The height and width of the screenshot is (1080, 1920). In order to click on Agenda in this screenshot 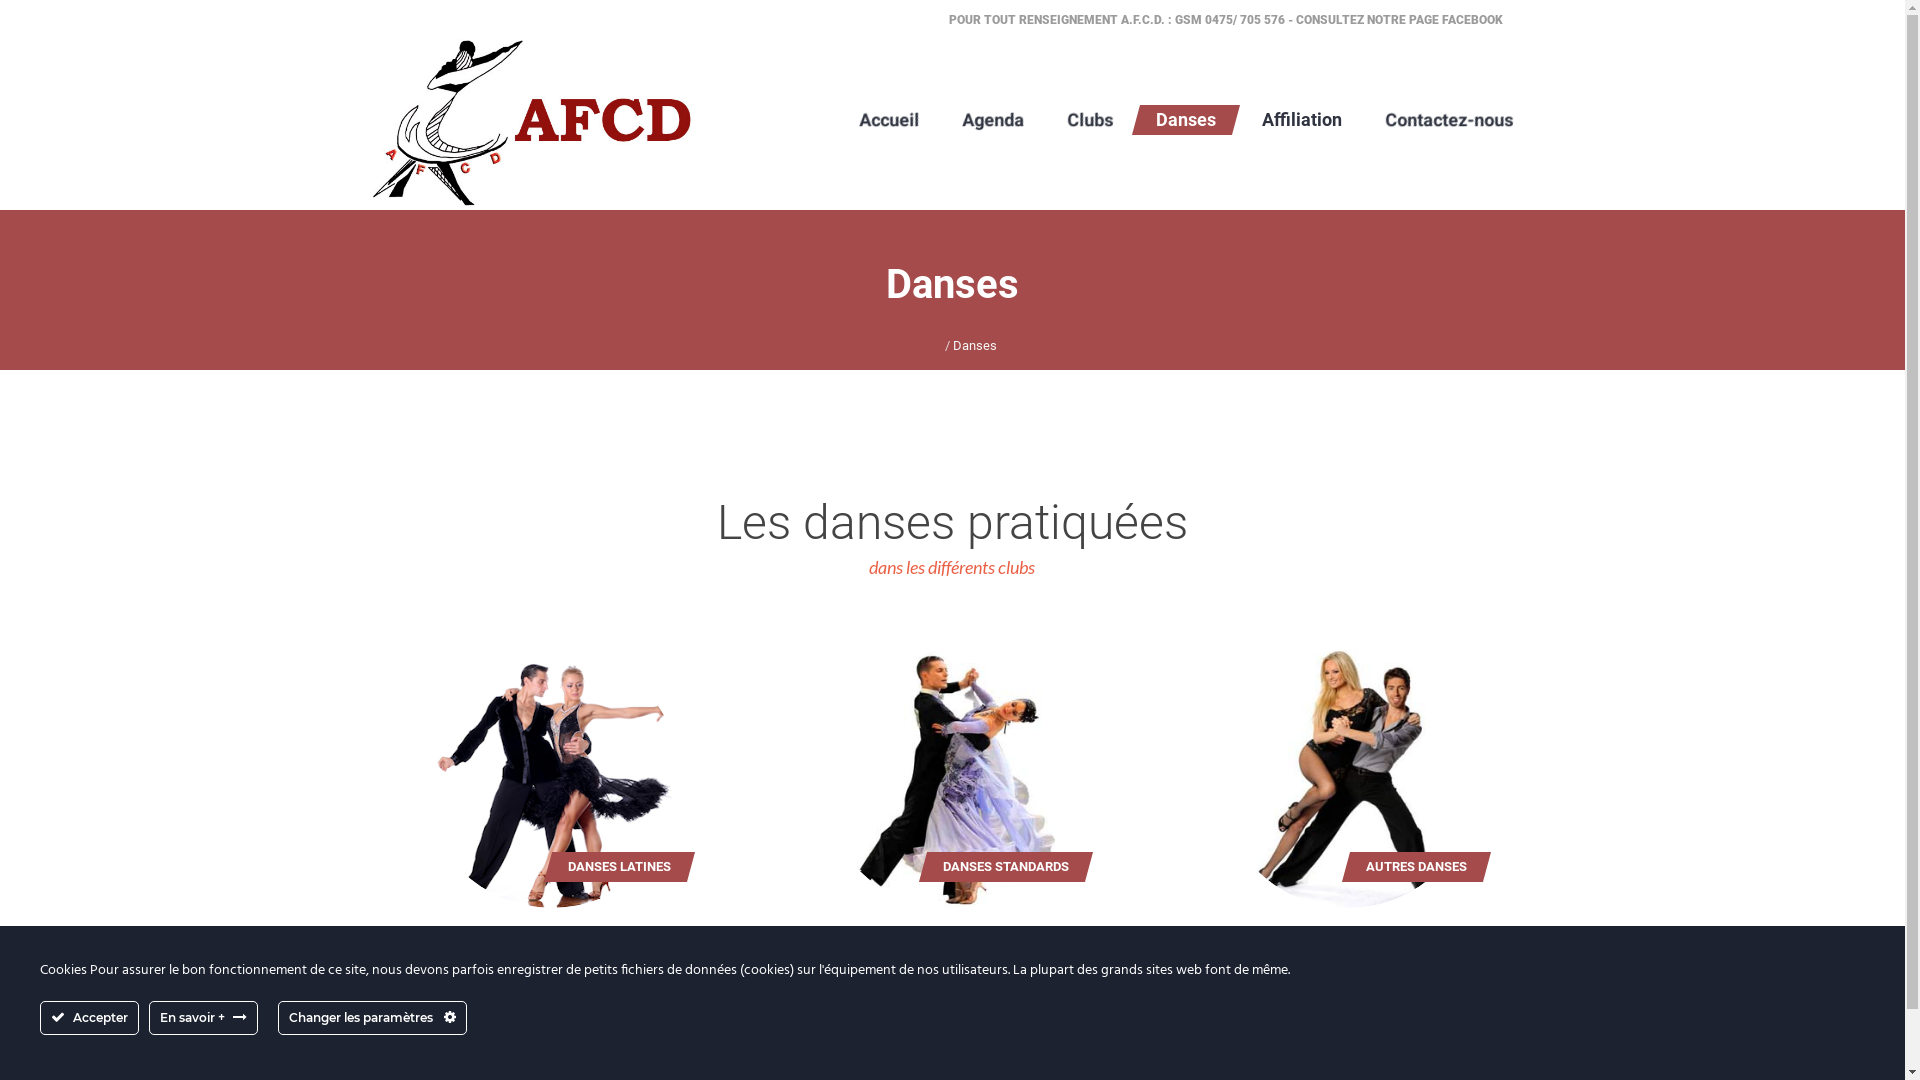, I will do `click(988, 120)`.